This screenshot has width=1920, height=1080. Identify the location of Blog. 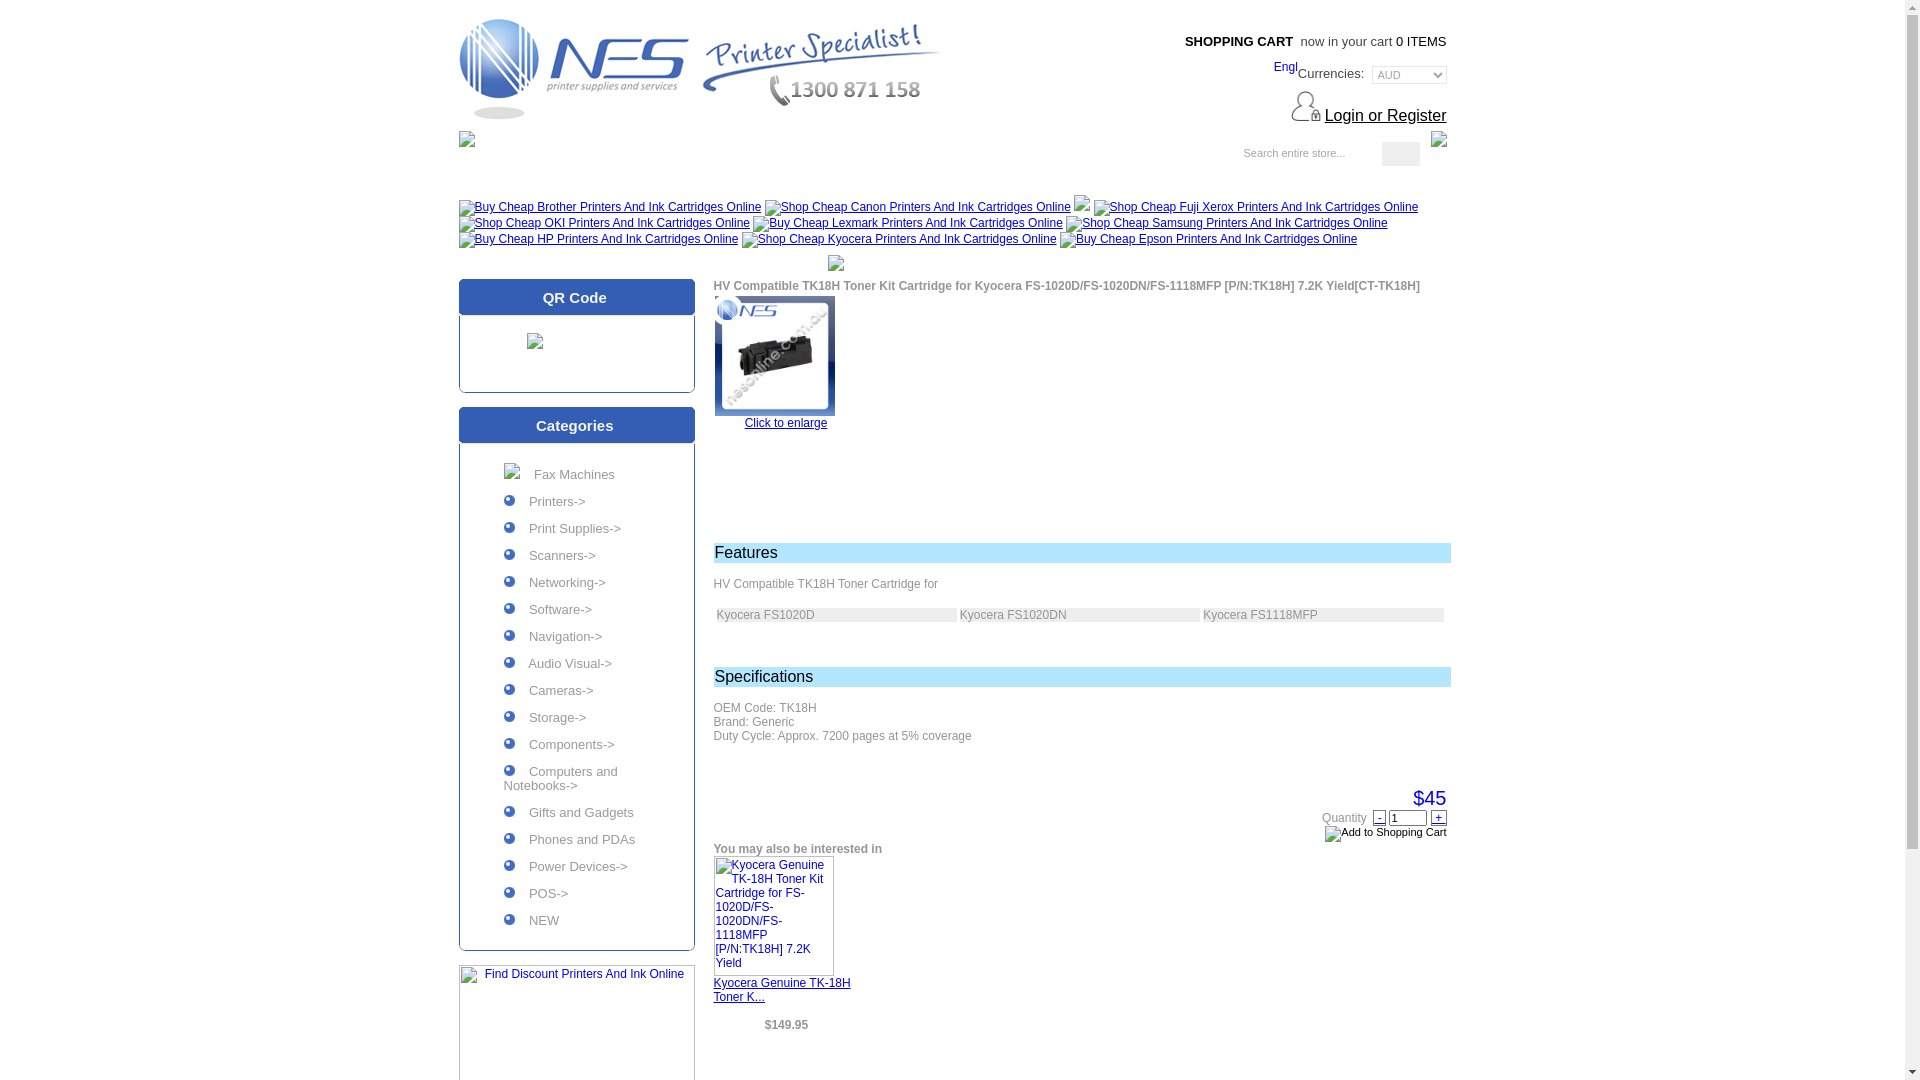
(1198, 156).